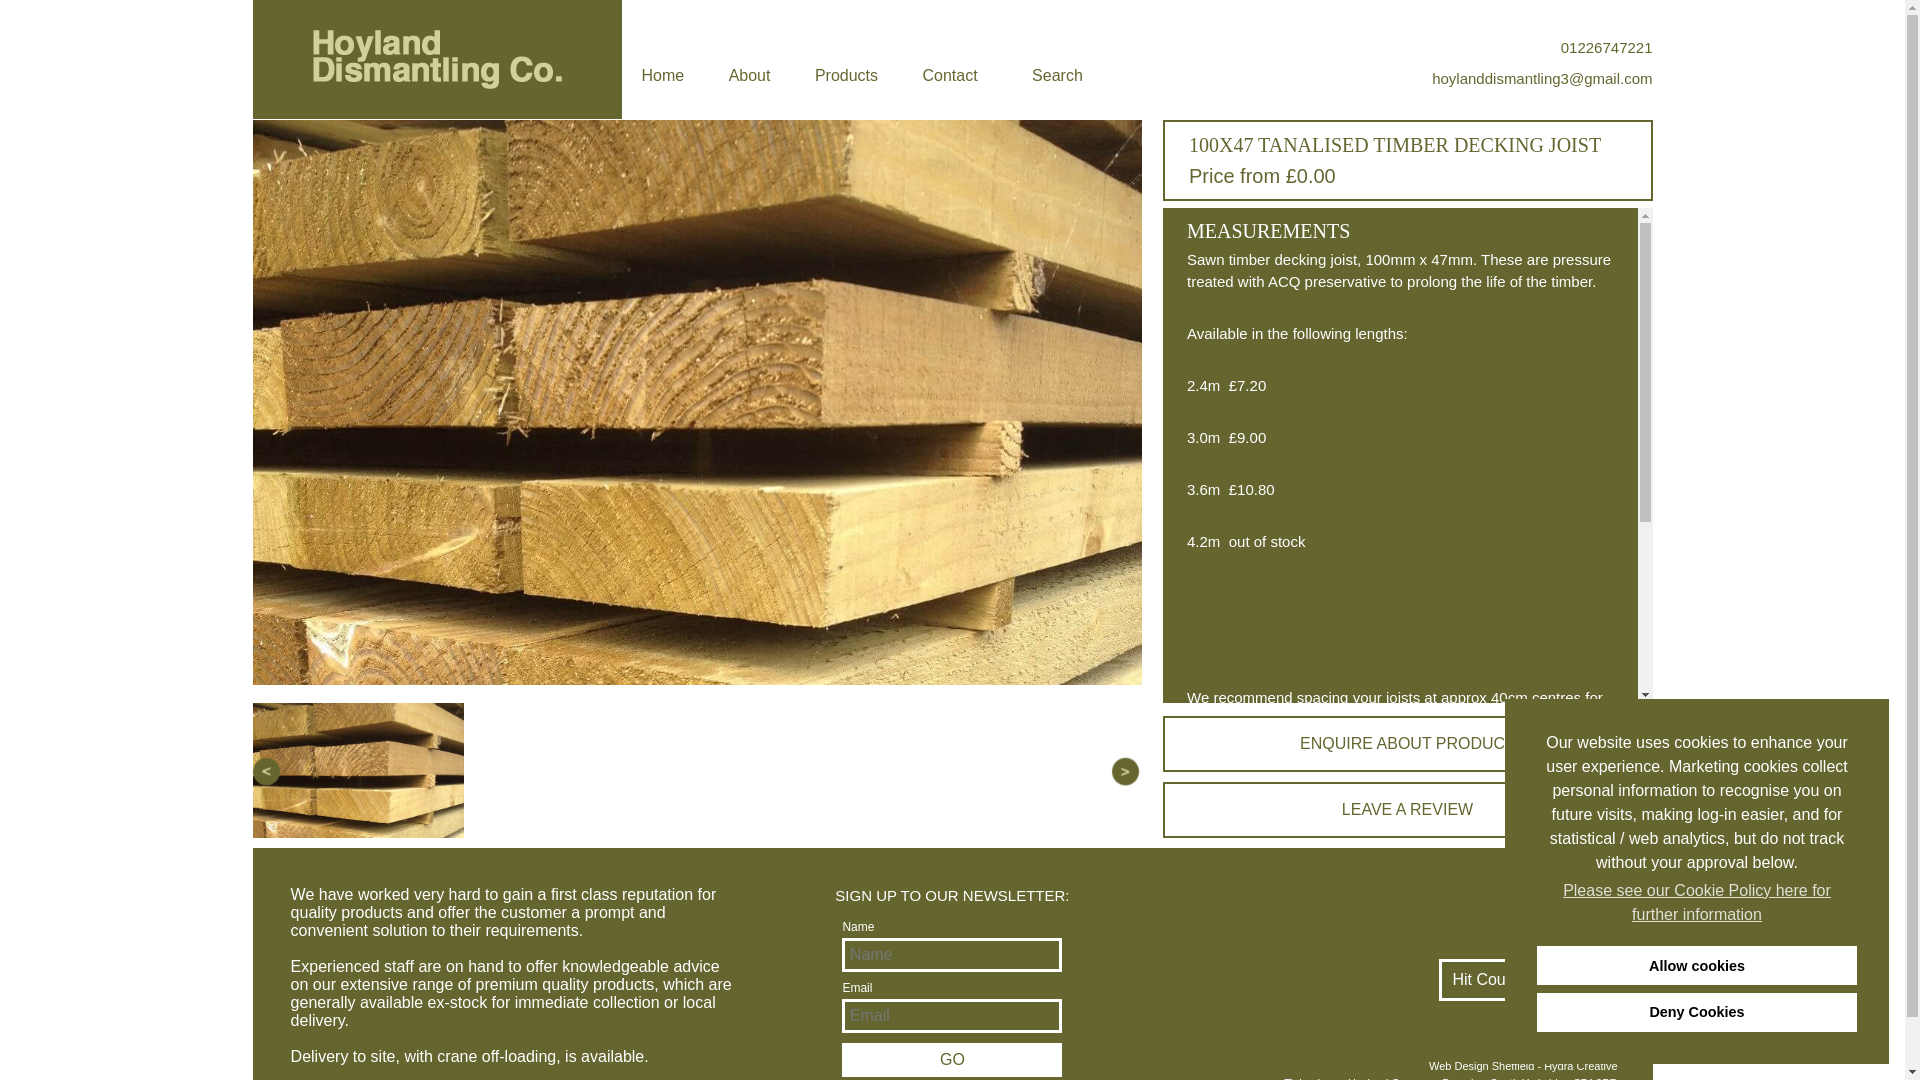 The height and width of the screenshot is (1080, 1920). Describe the element at coordinates (750, 75) in the screenshot. I see `About` at that location.